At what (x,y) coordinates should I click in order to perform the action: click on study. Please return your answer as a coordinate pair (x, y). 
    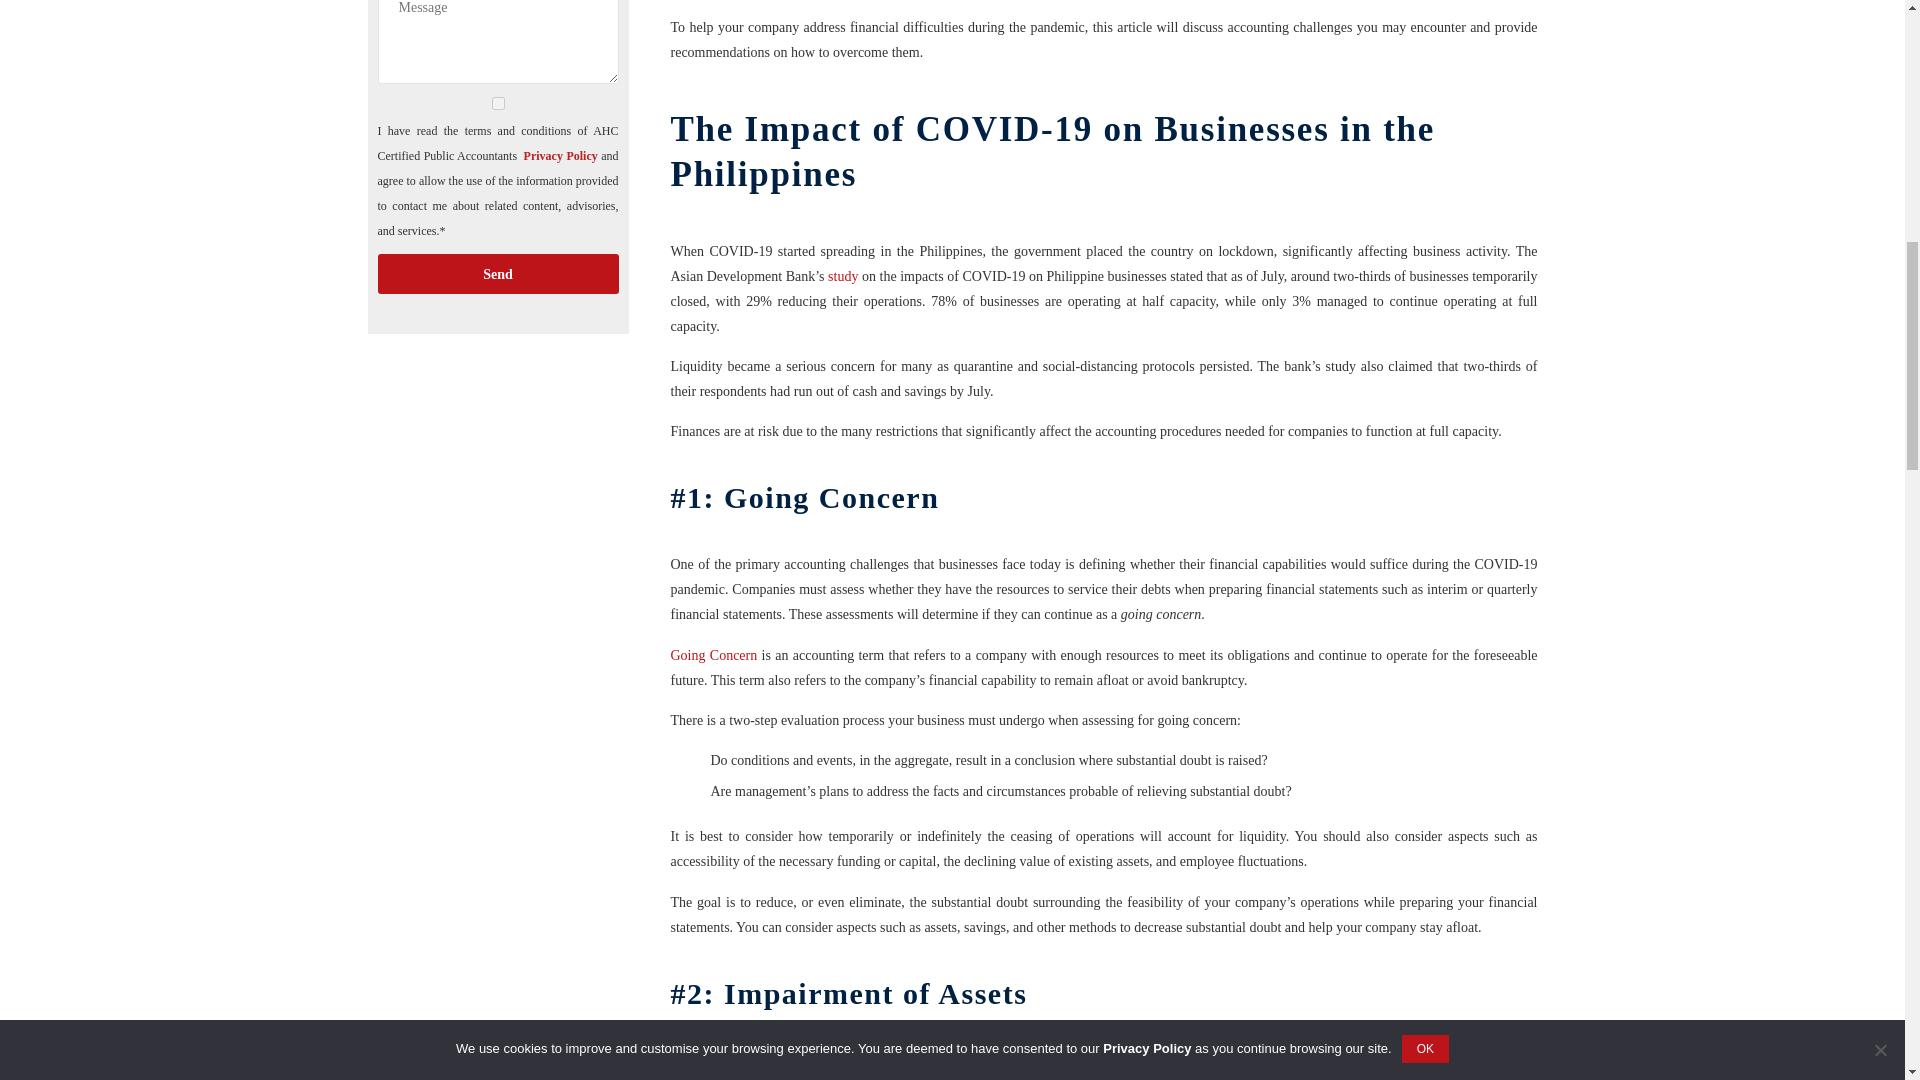
    Looking at the image, I should click on (842, 276).